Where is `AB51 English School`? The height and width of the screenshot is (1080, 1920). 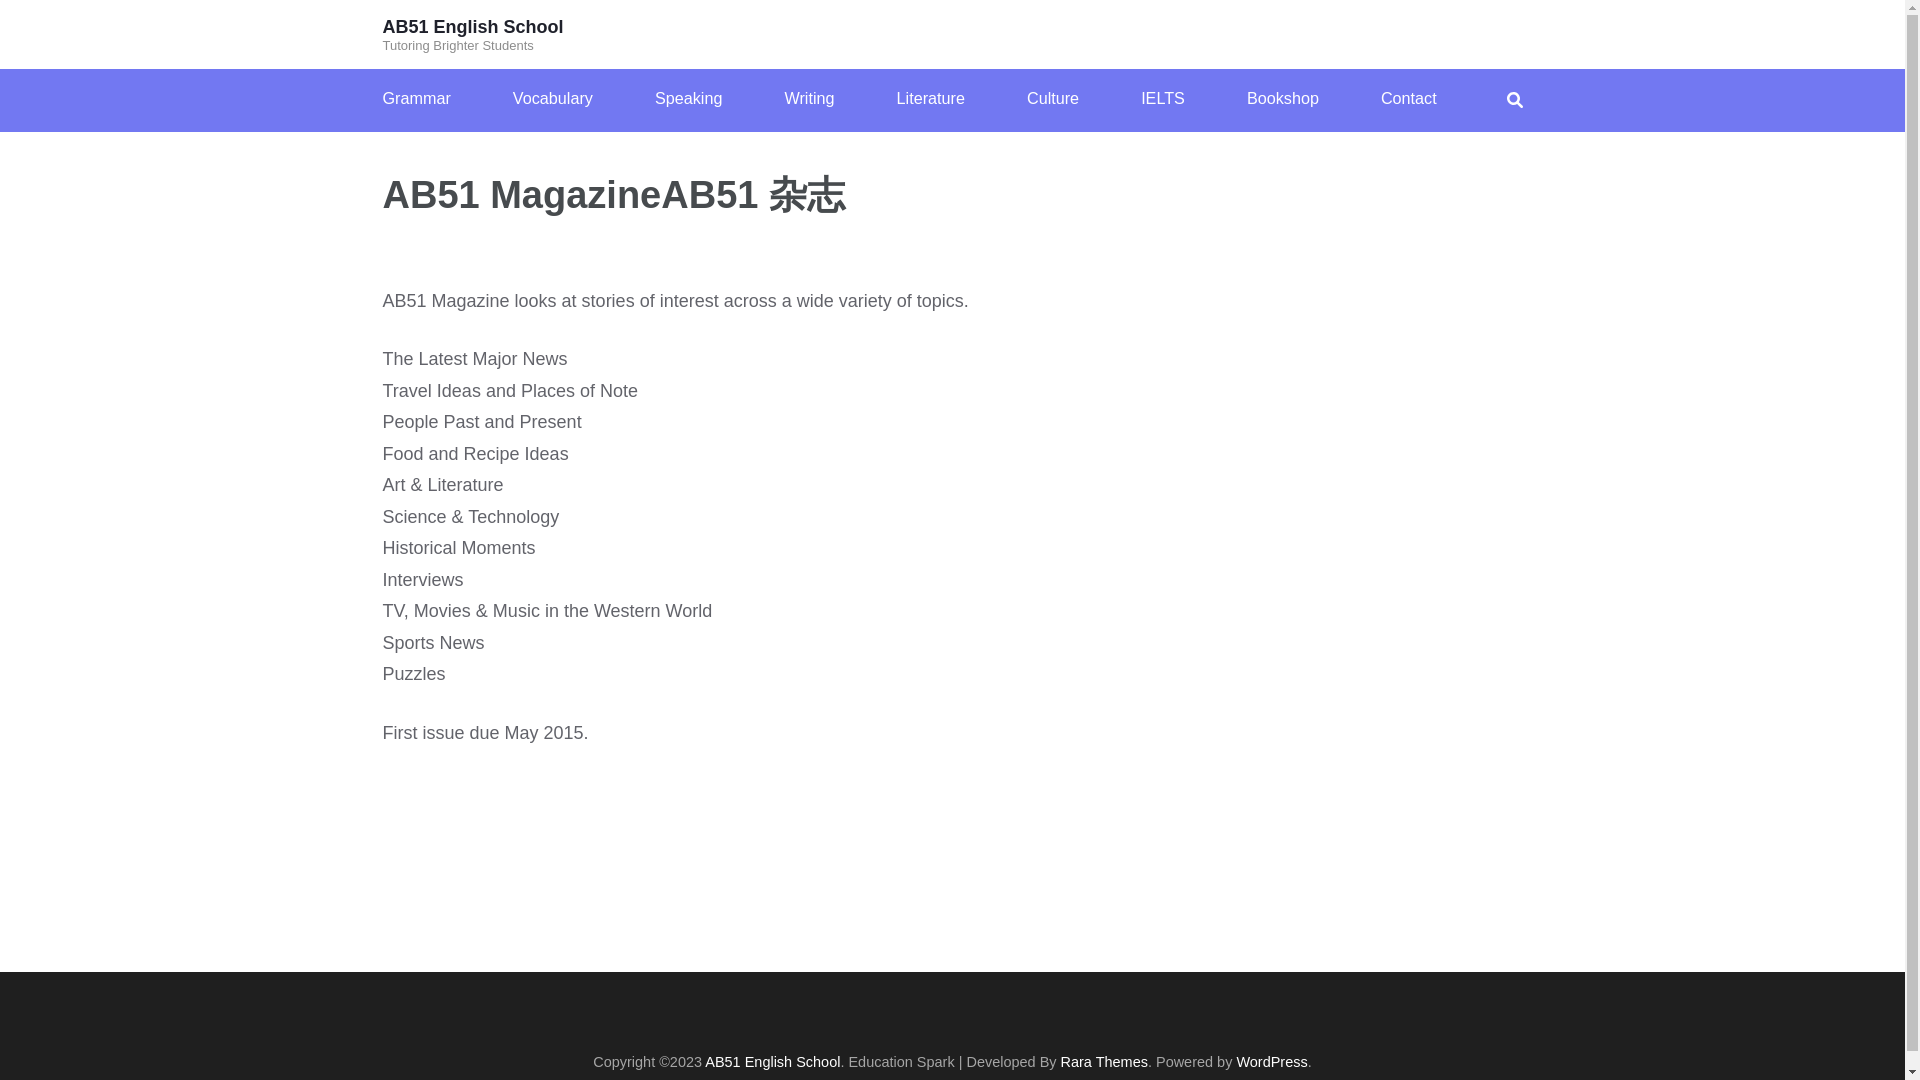 AB51 English School is located at coordinates (472, 26).